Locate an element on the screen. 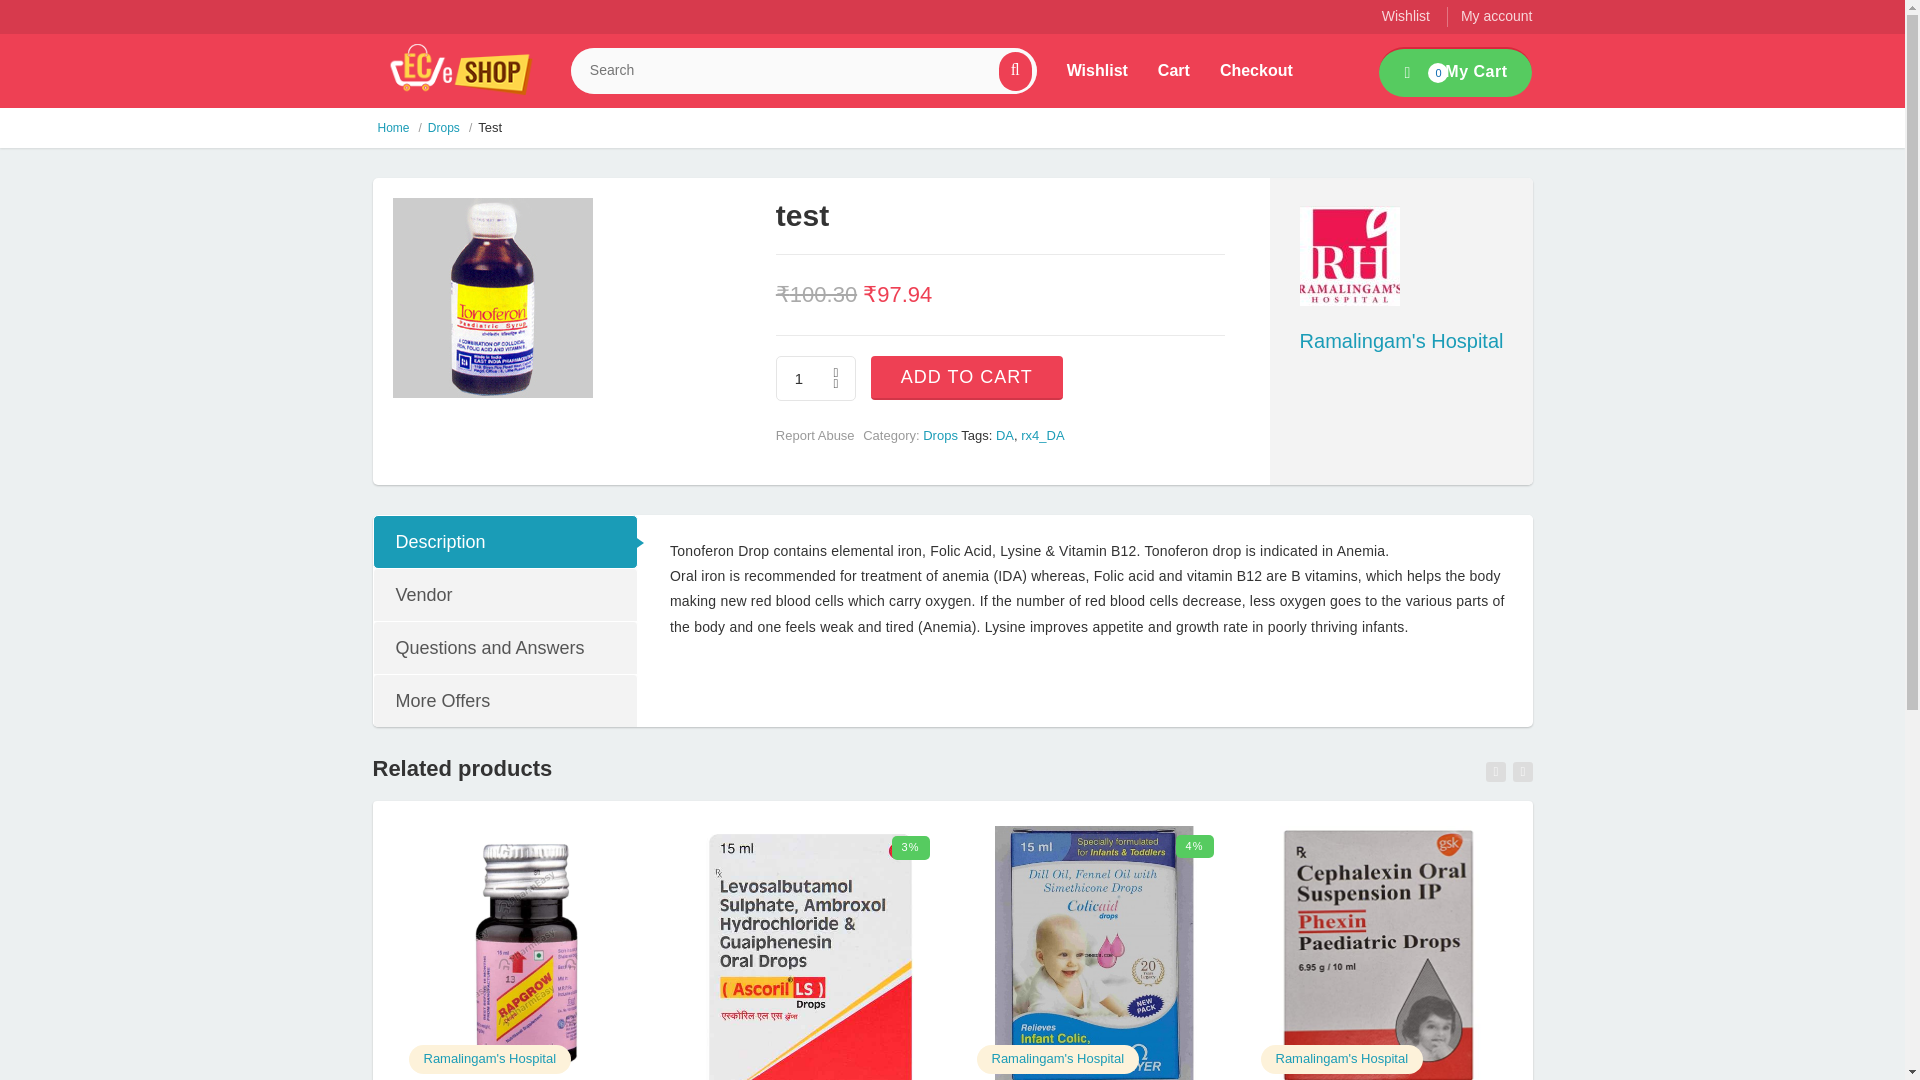 The width and height of the screenshot is (1920, 1080). DA is located at coordinates (1004, 434).